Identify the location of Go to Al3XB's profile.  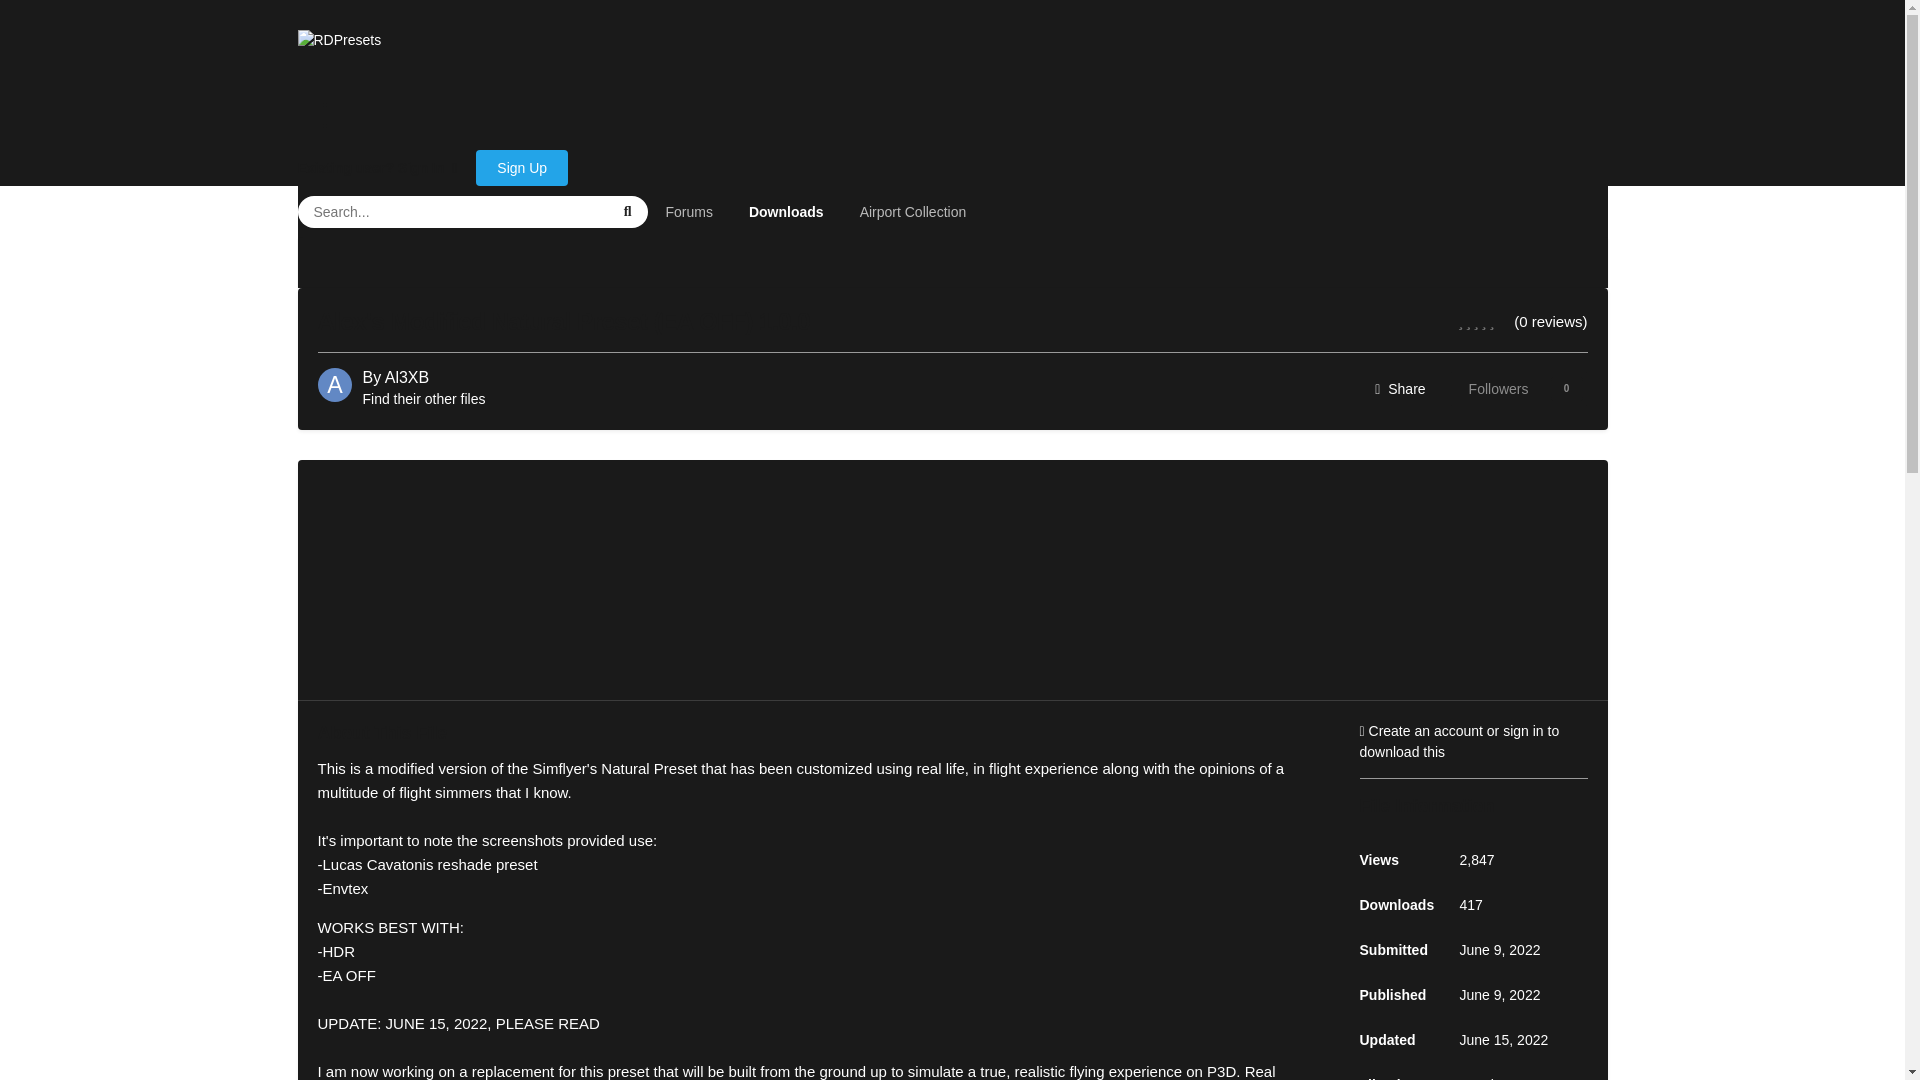
(334, 384).